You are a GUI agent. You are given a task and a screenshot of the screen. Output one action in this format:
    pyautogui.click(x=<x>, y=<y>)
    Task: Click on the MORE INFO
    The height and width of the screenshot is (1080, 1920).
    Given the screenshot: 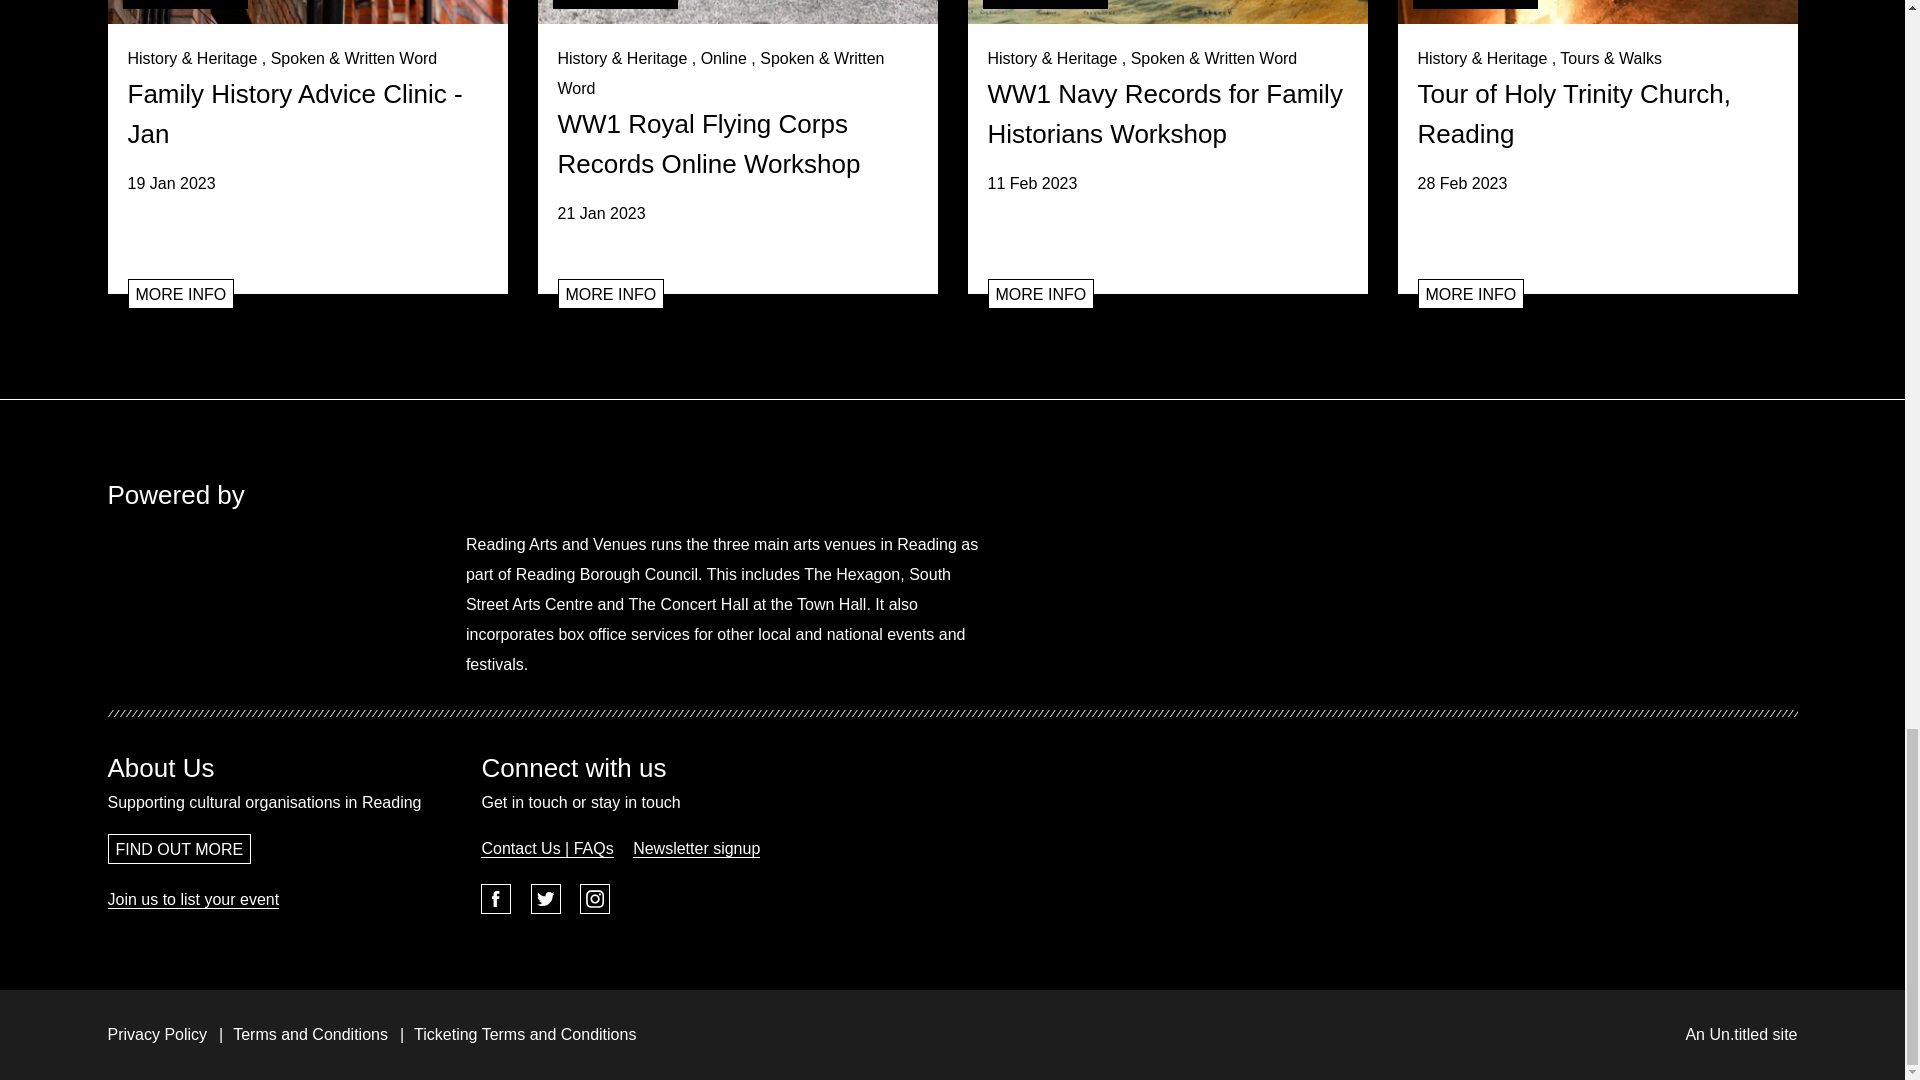 What is the action you would take?
    pyautogui.click(x=181, y=293)
    